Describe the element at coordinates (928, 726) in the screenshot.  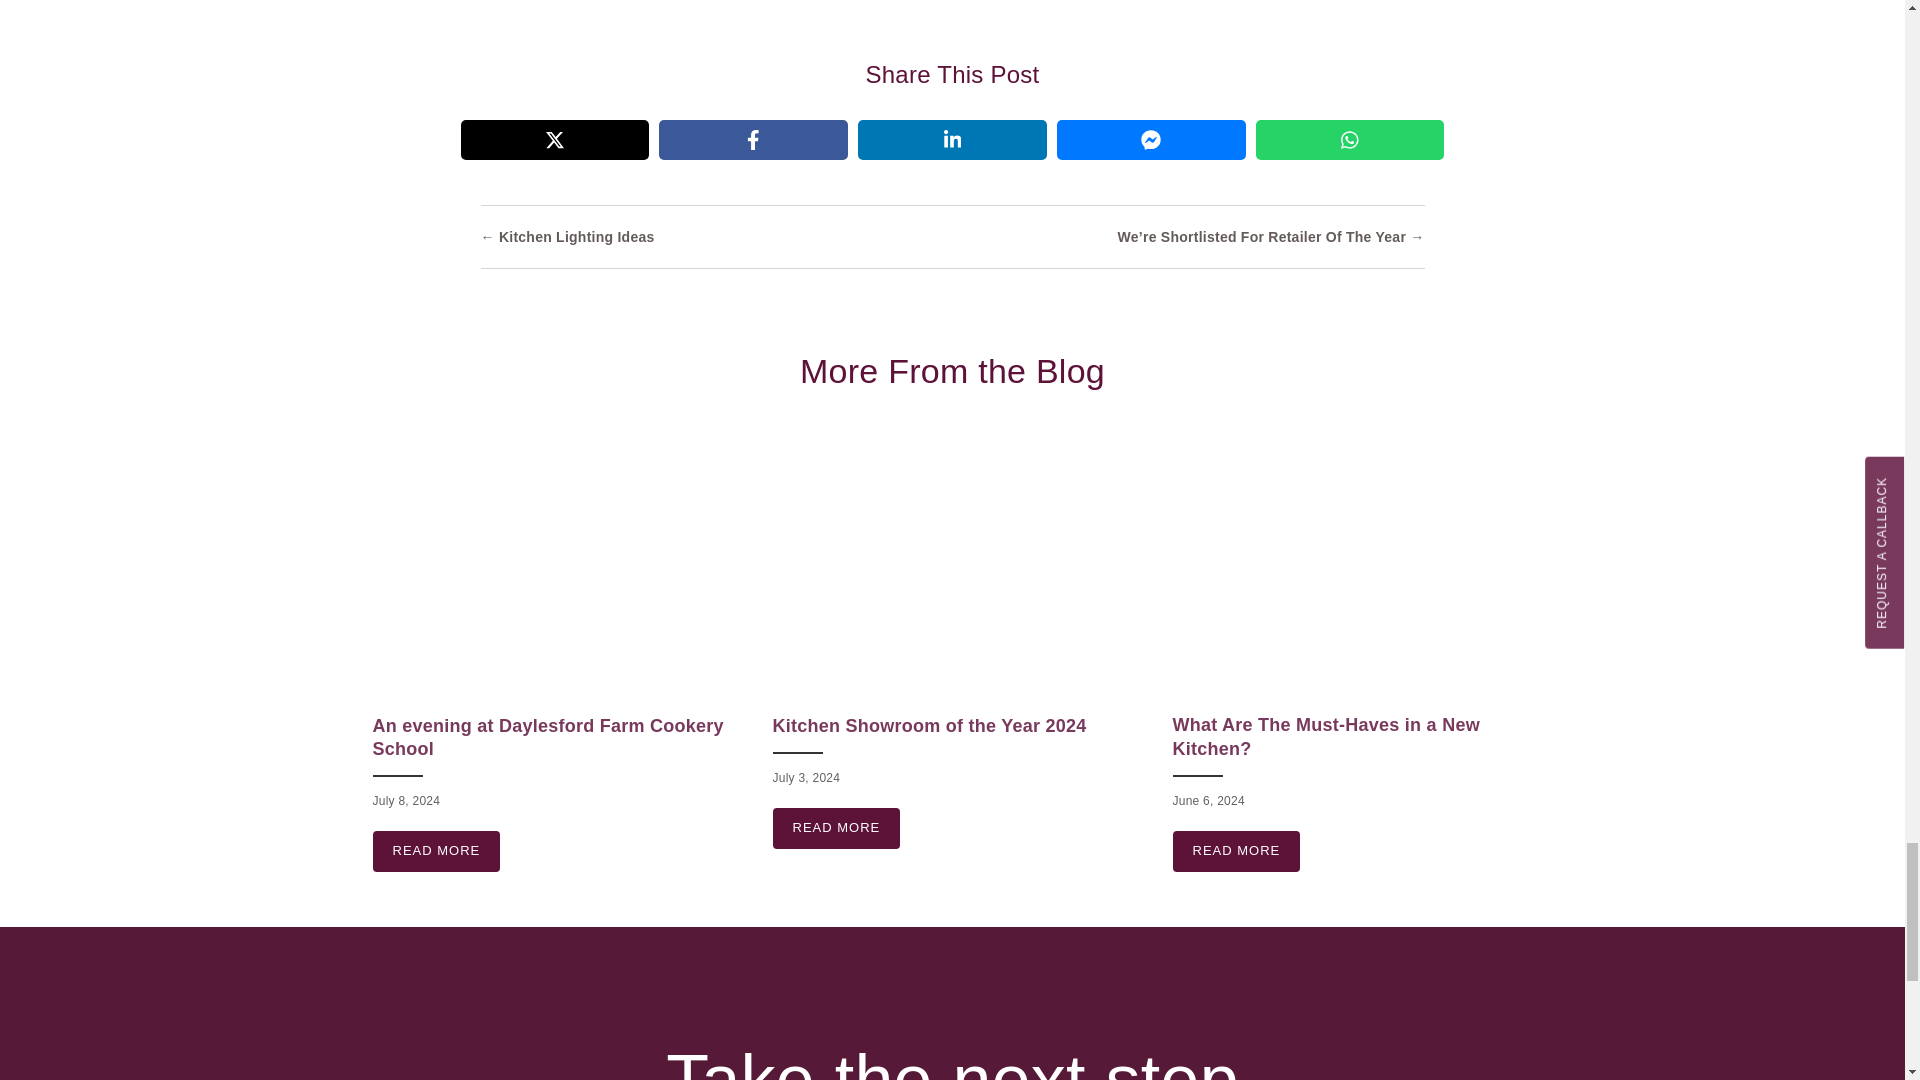
I see `Kitchen Showroom of the Year 2024` at that location.